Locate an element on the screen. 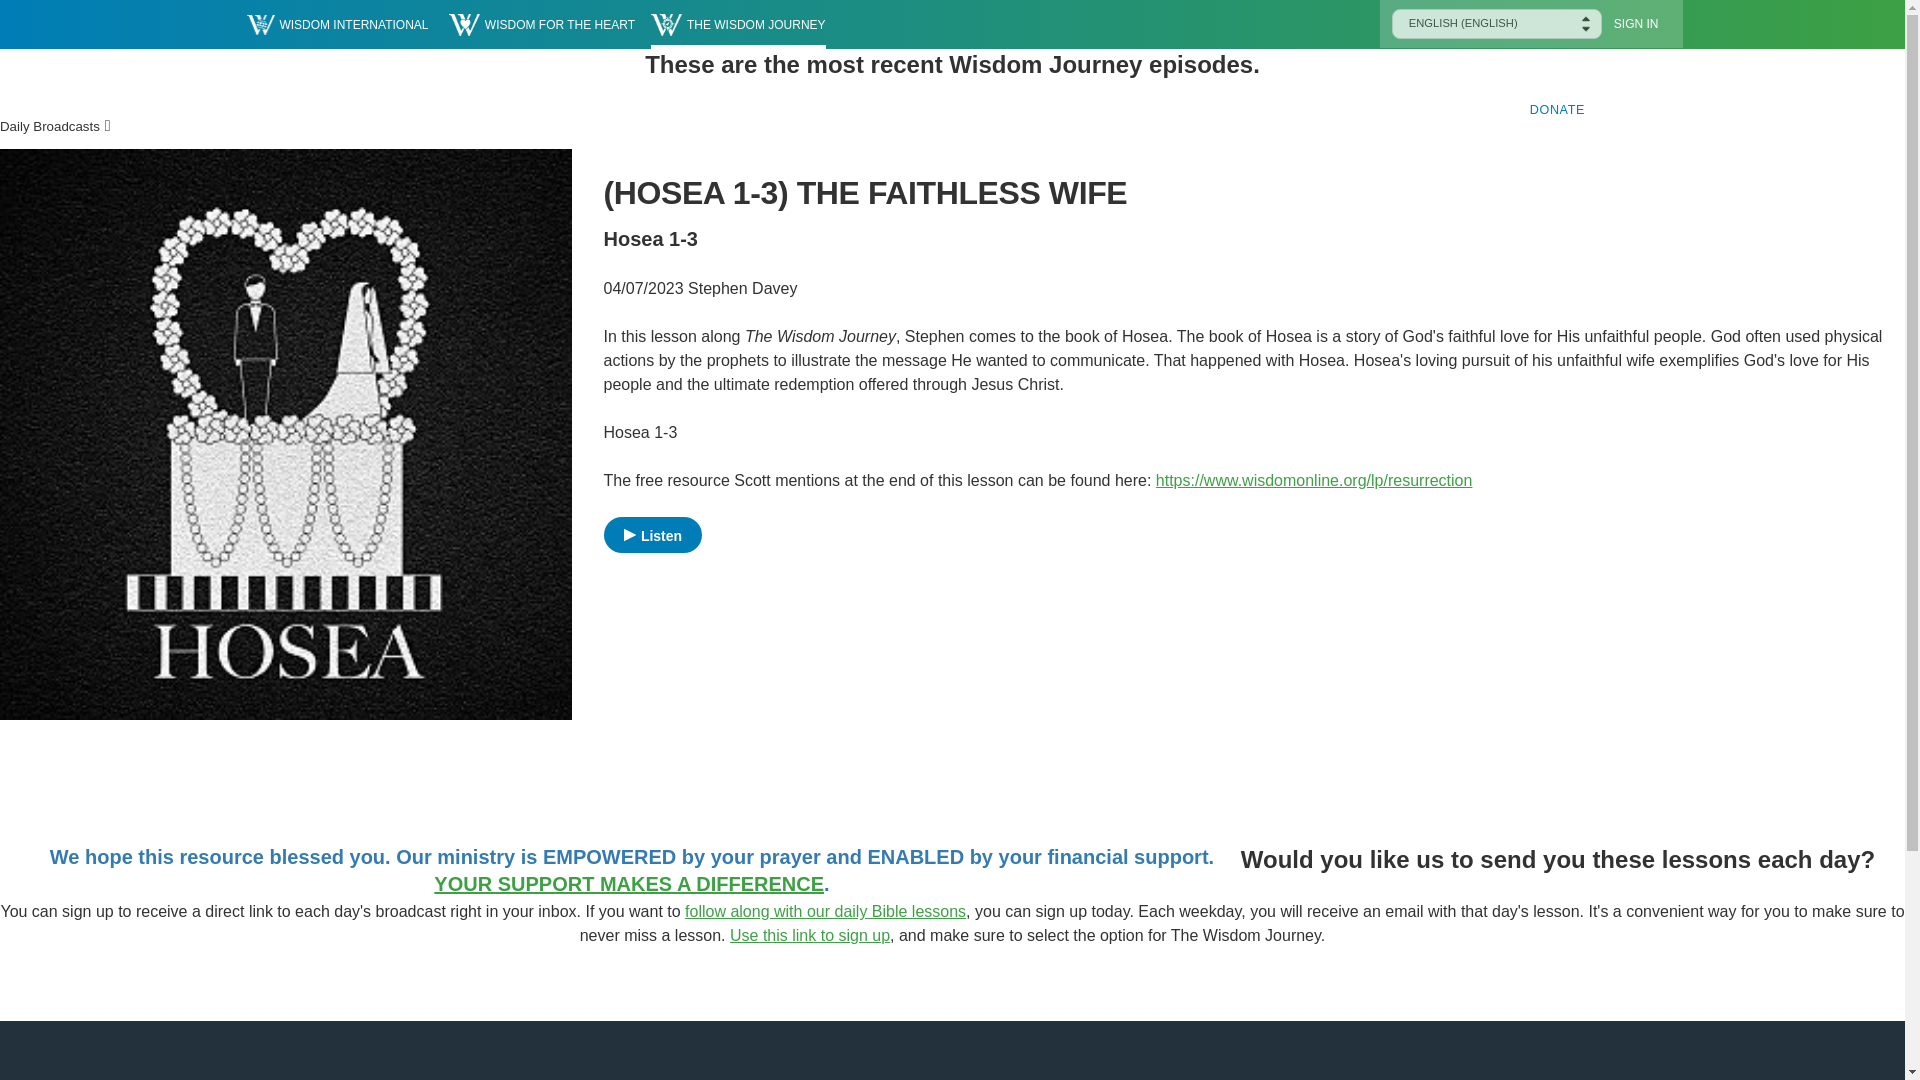 The height and width of the screenshot is (1080, 1920). PREVIOUS LESSONS is located at coordinates (1190, 110).